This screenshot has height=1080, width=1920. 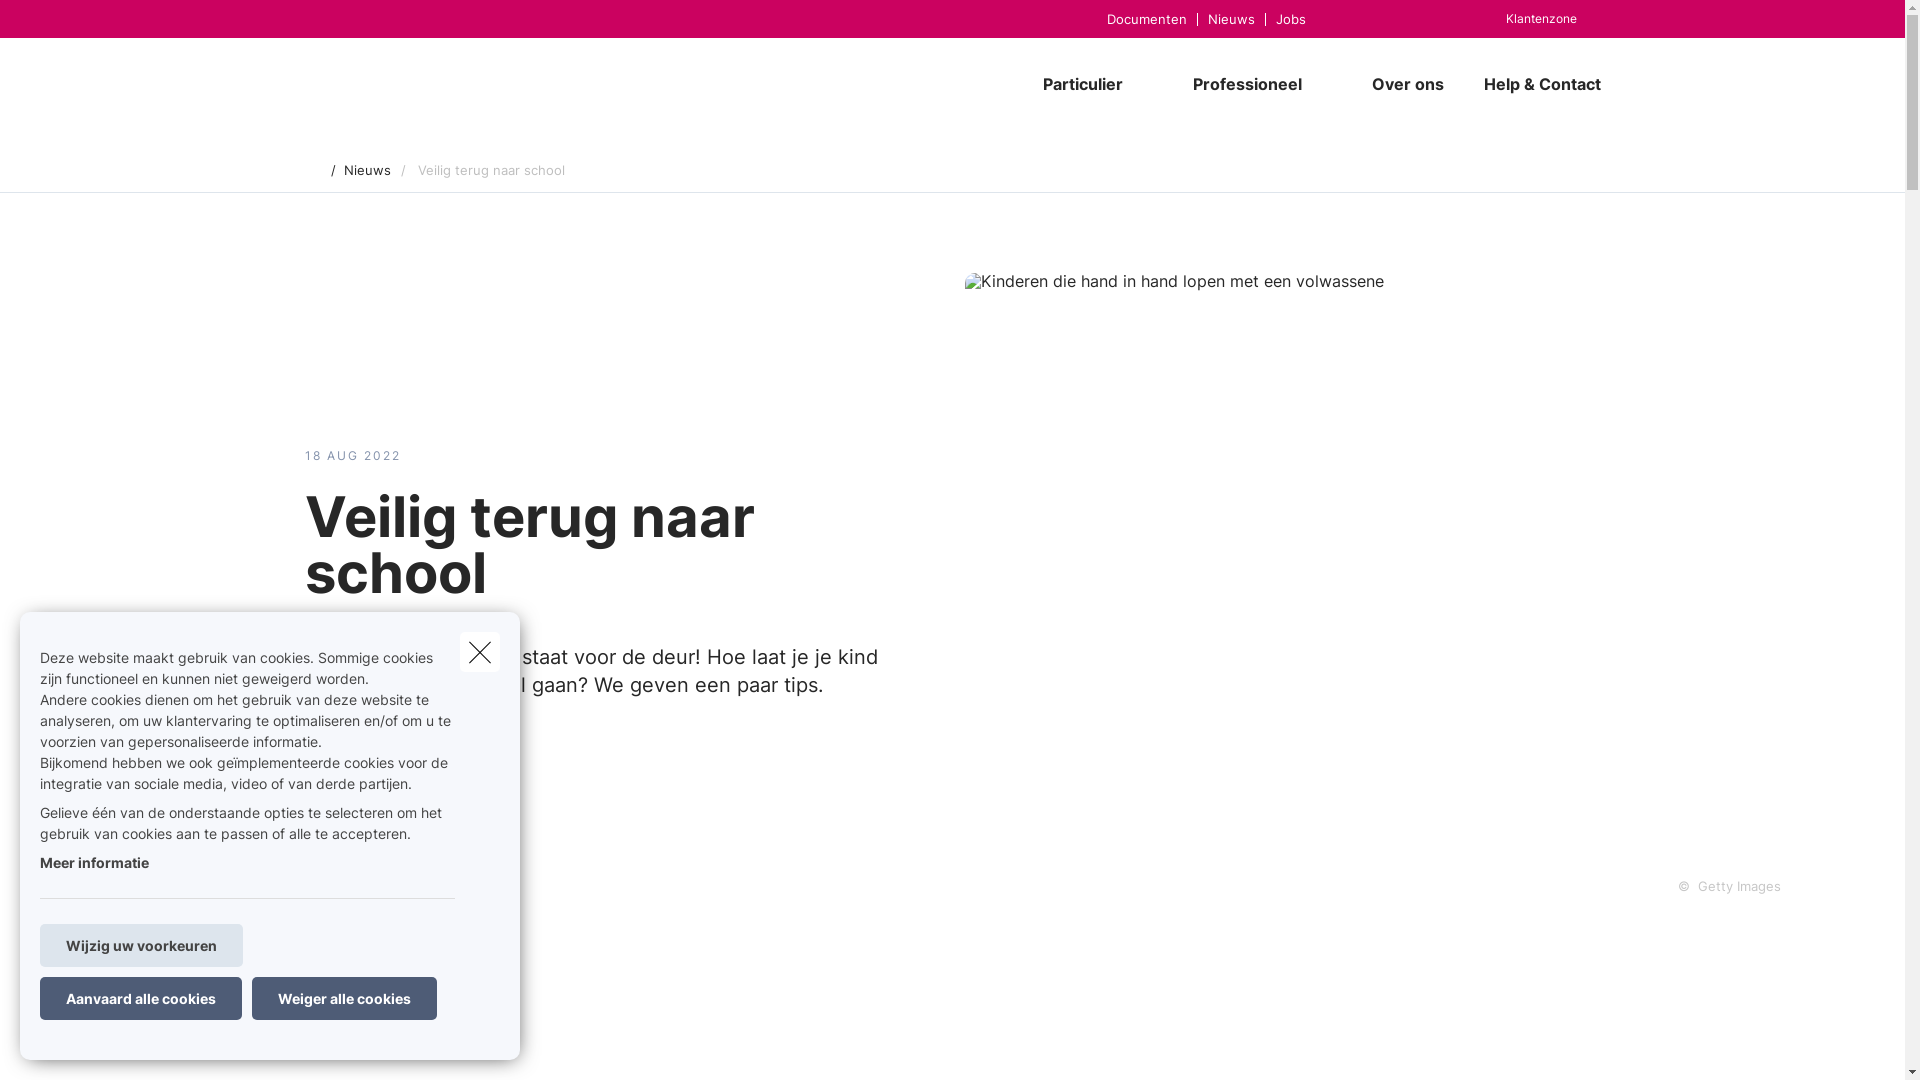 I want to click on Zoeken, so click(x=56, y=24).